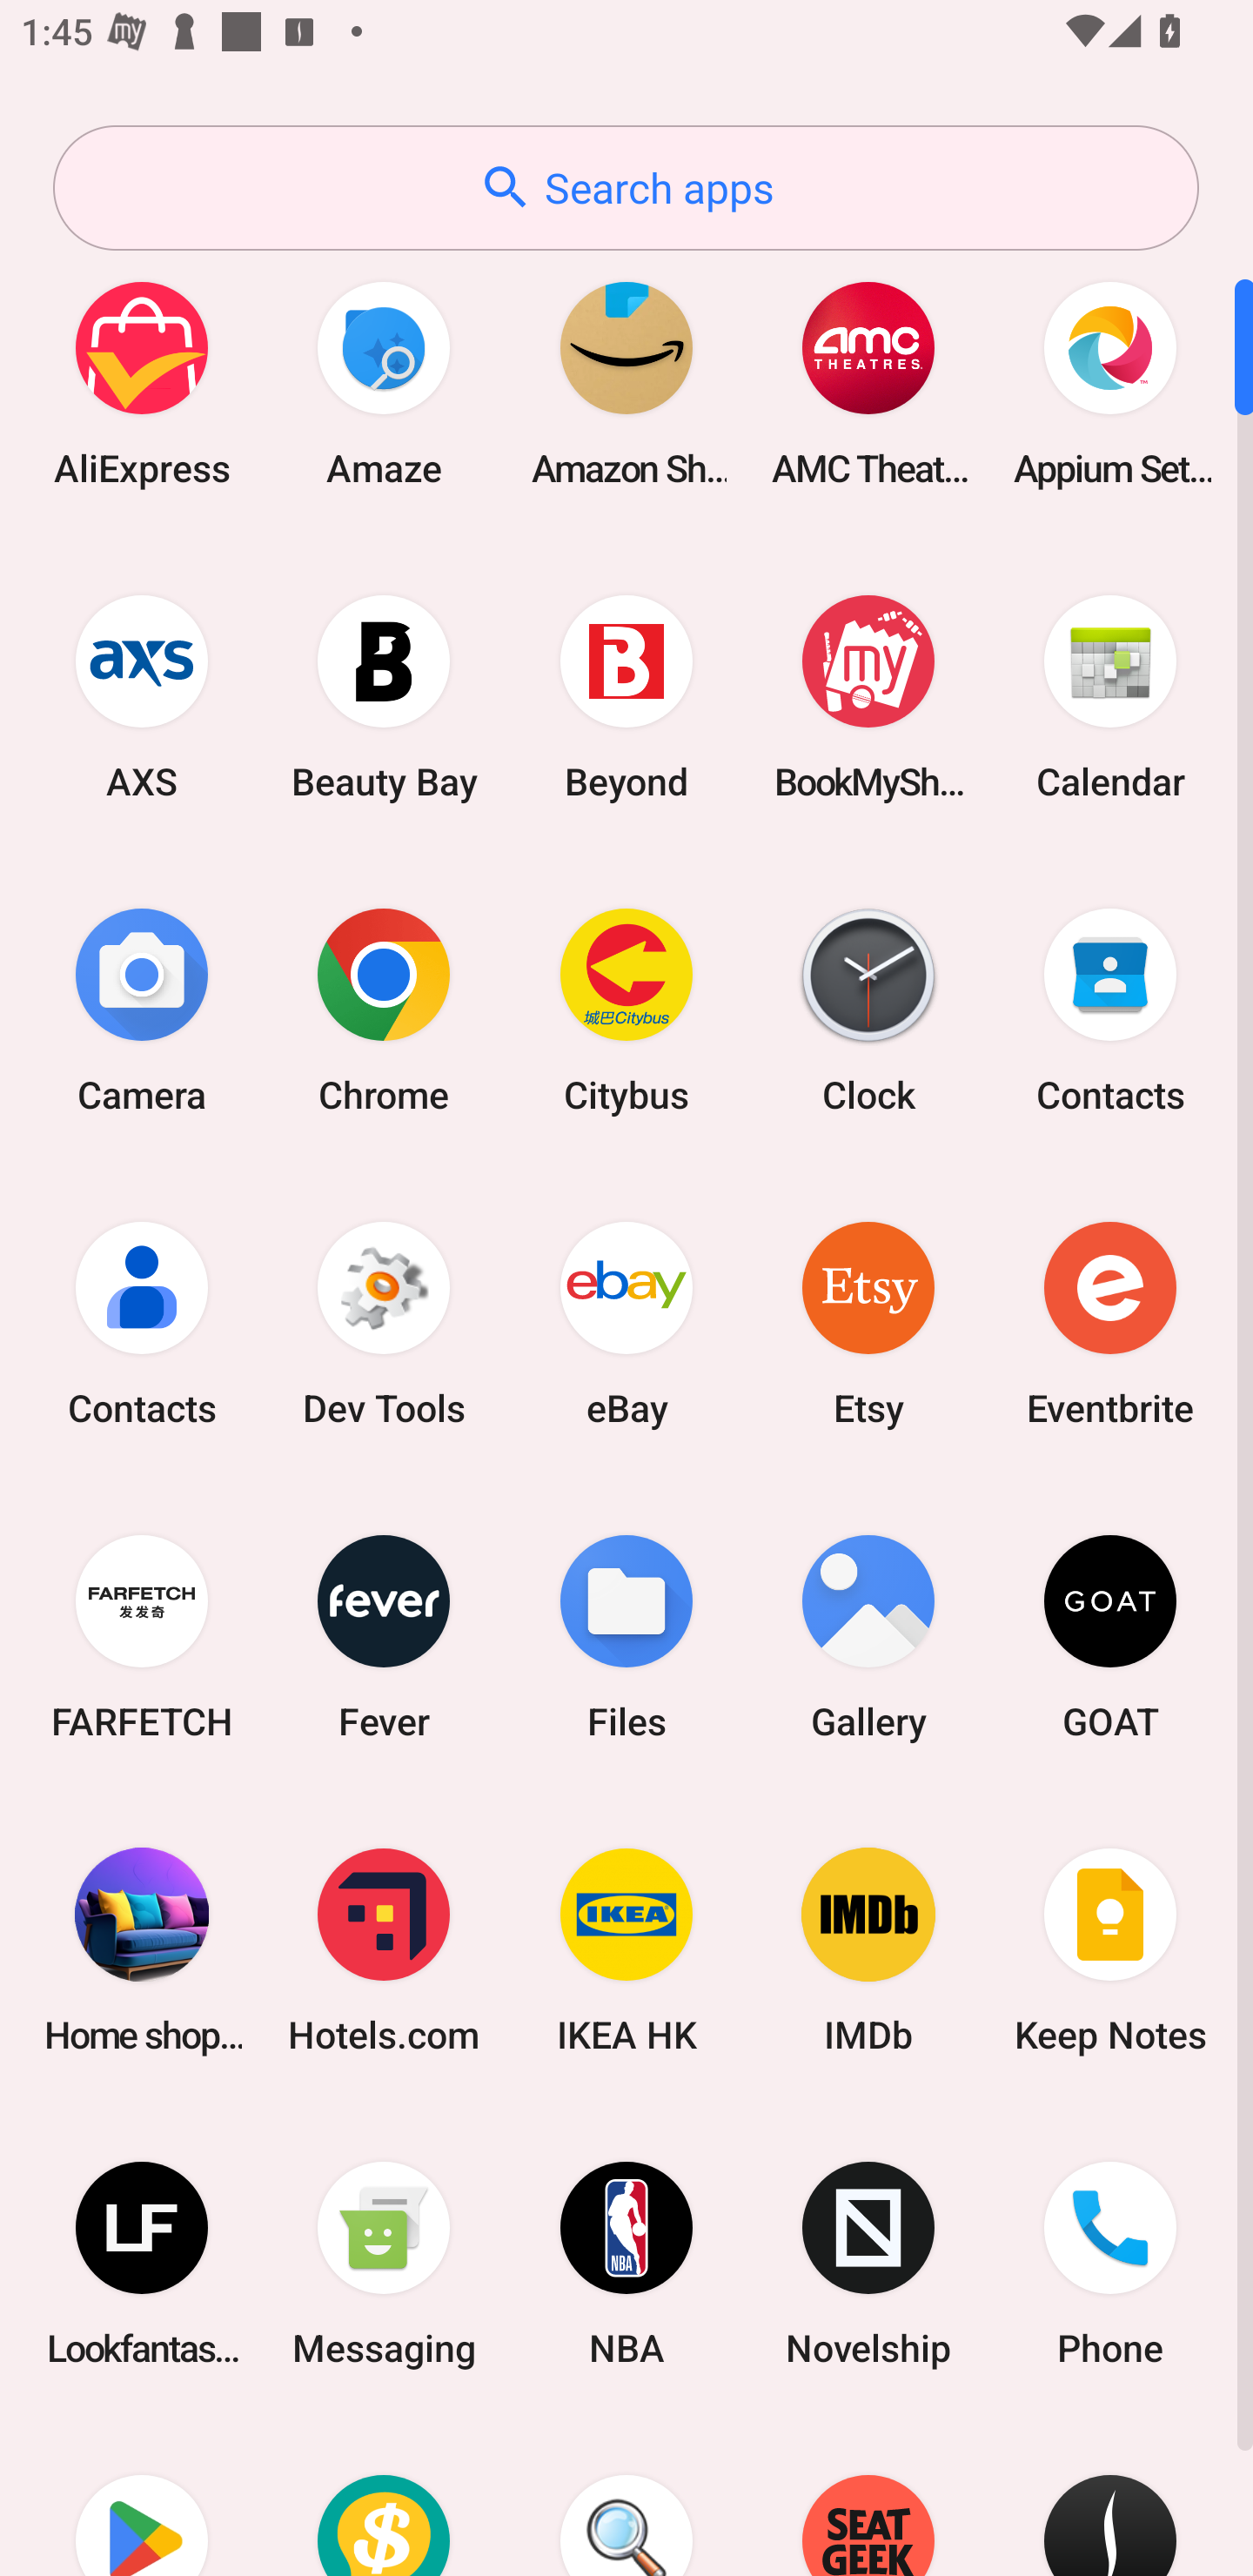  Describe the element at coordinates (1110, 2264) in the screenshot. I see `Phone` at that location.